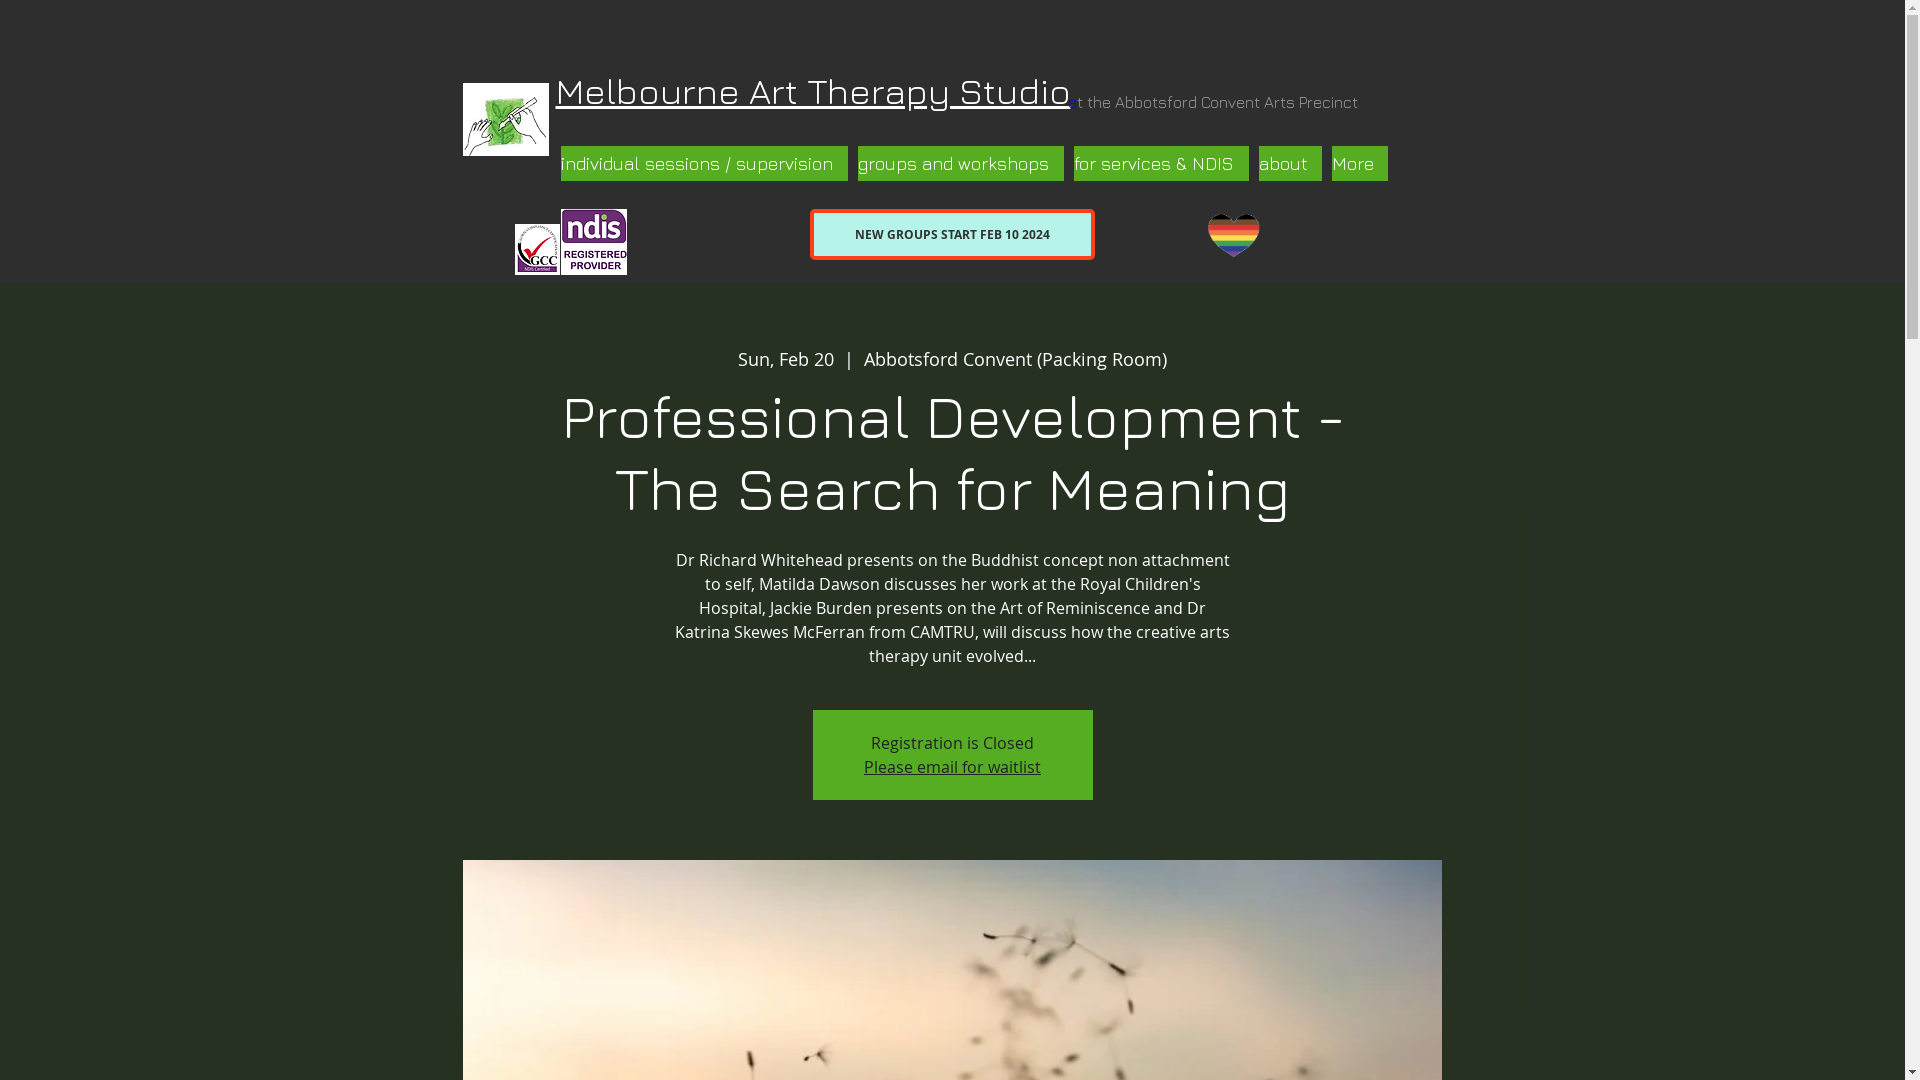  Describe the element at coordinates (1290, 164) in the screenshot. I see `about` at that location.